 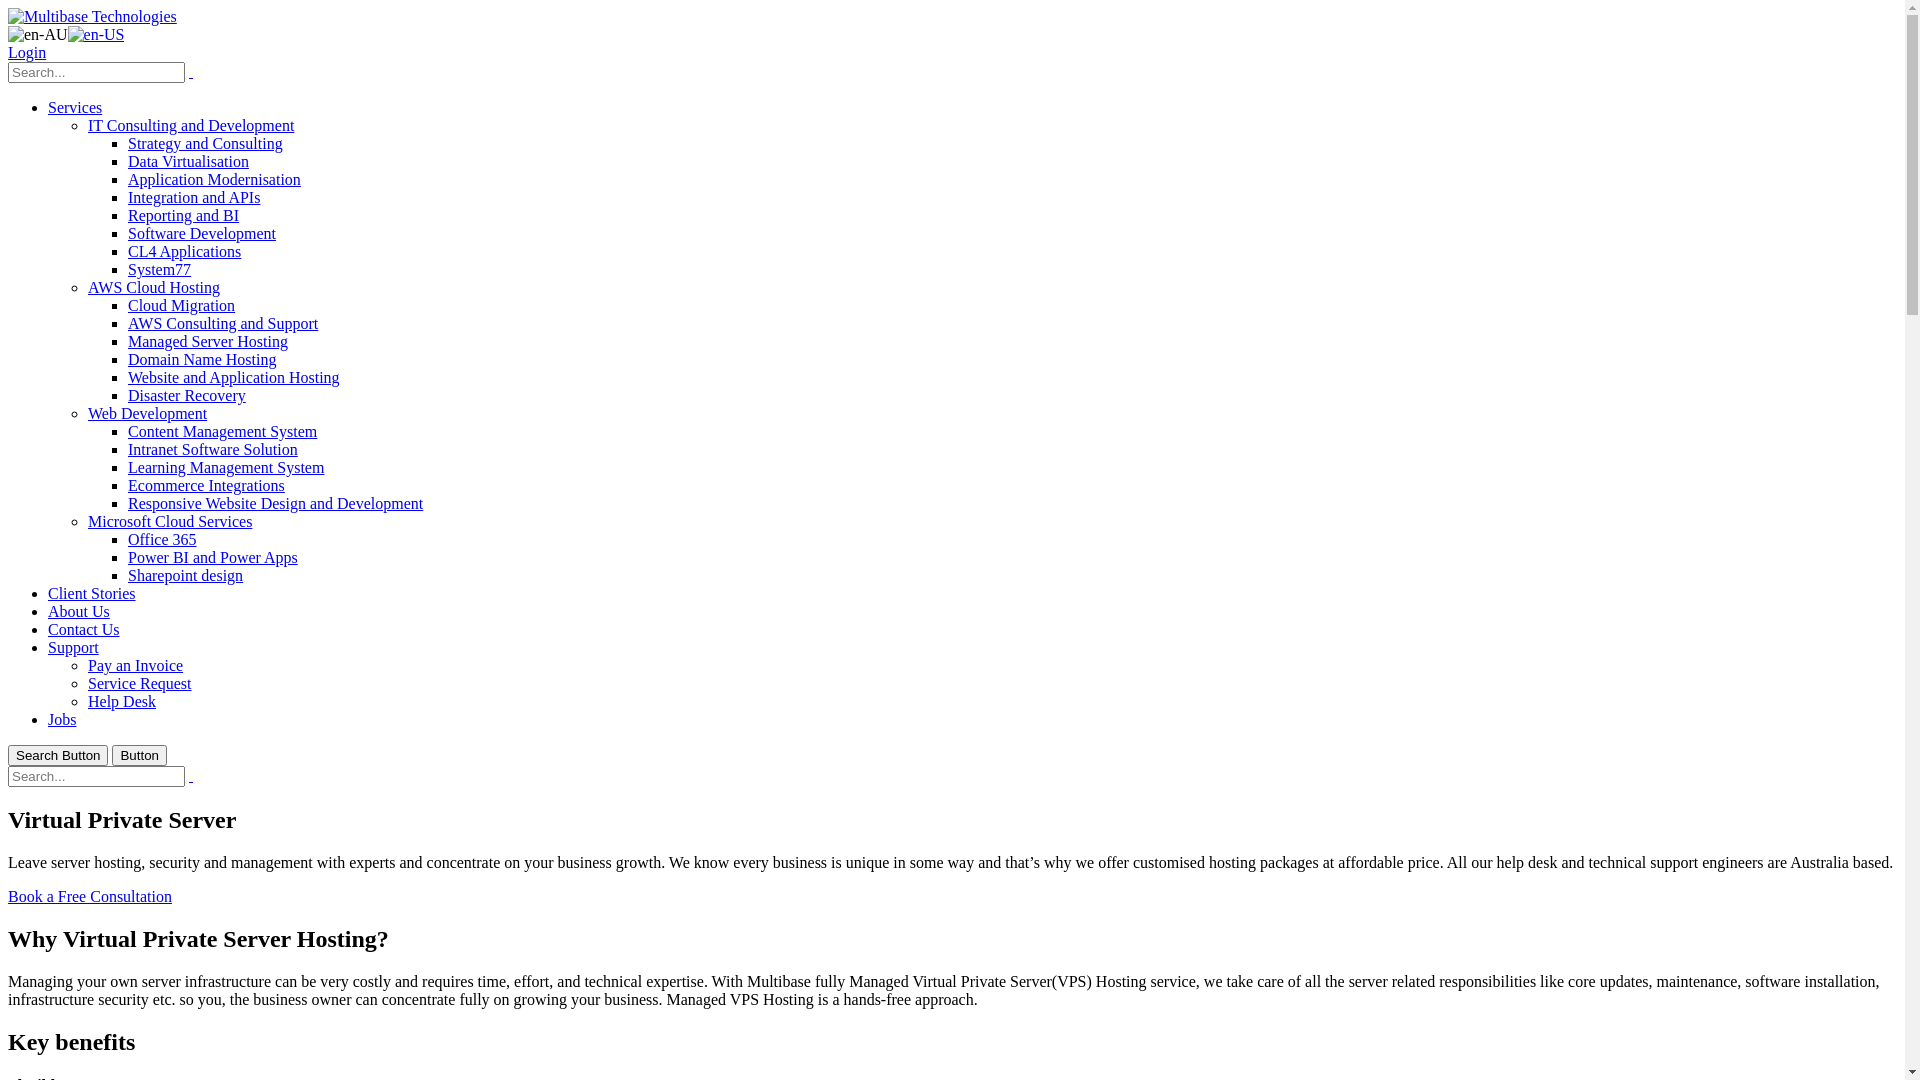 I want to click on Power BI and Power Apps, so click(x=213, y=558).